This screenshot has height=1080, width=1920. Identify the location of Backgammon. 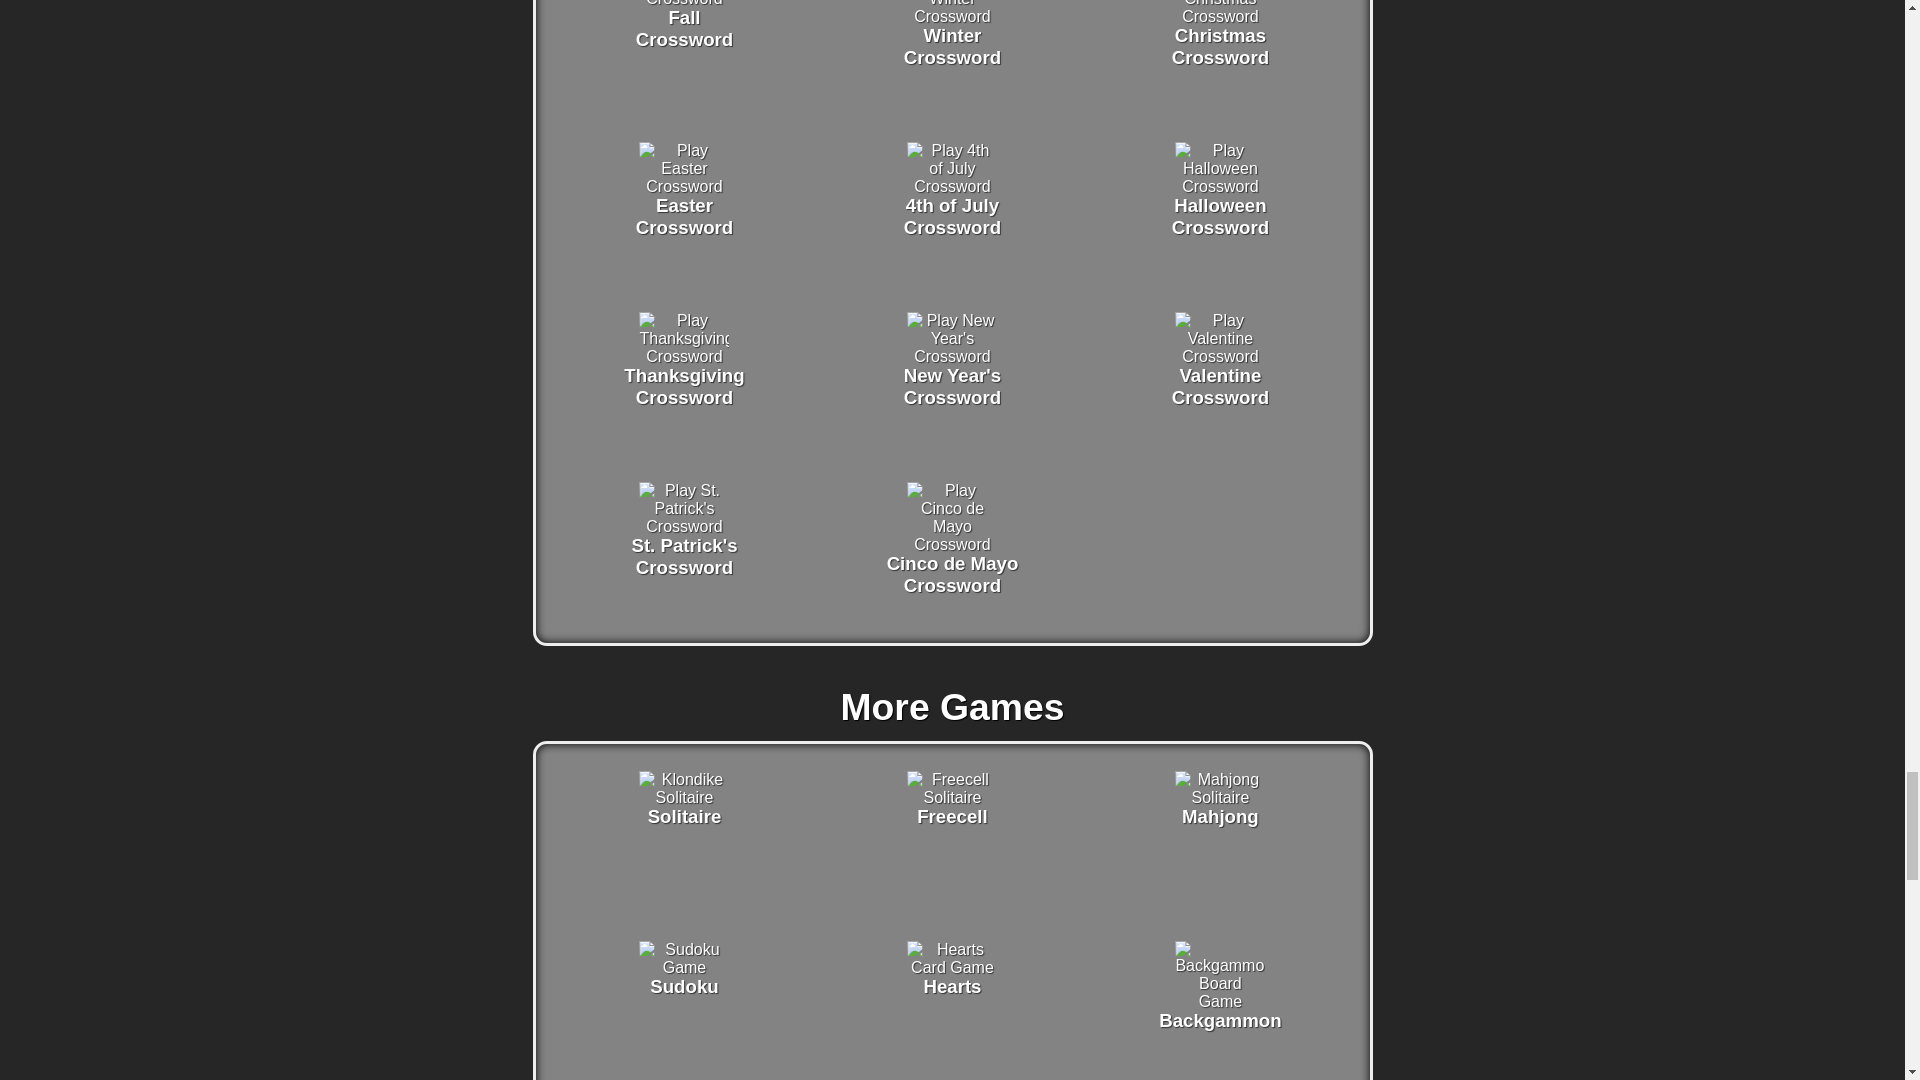
(1220, 1000).